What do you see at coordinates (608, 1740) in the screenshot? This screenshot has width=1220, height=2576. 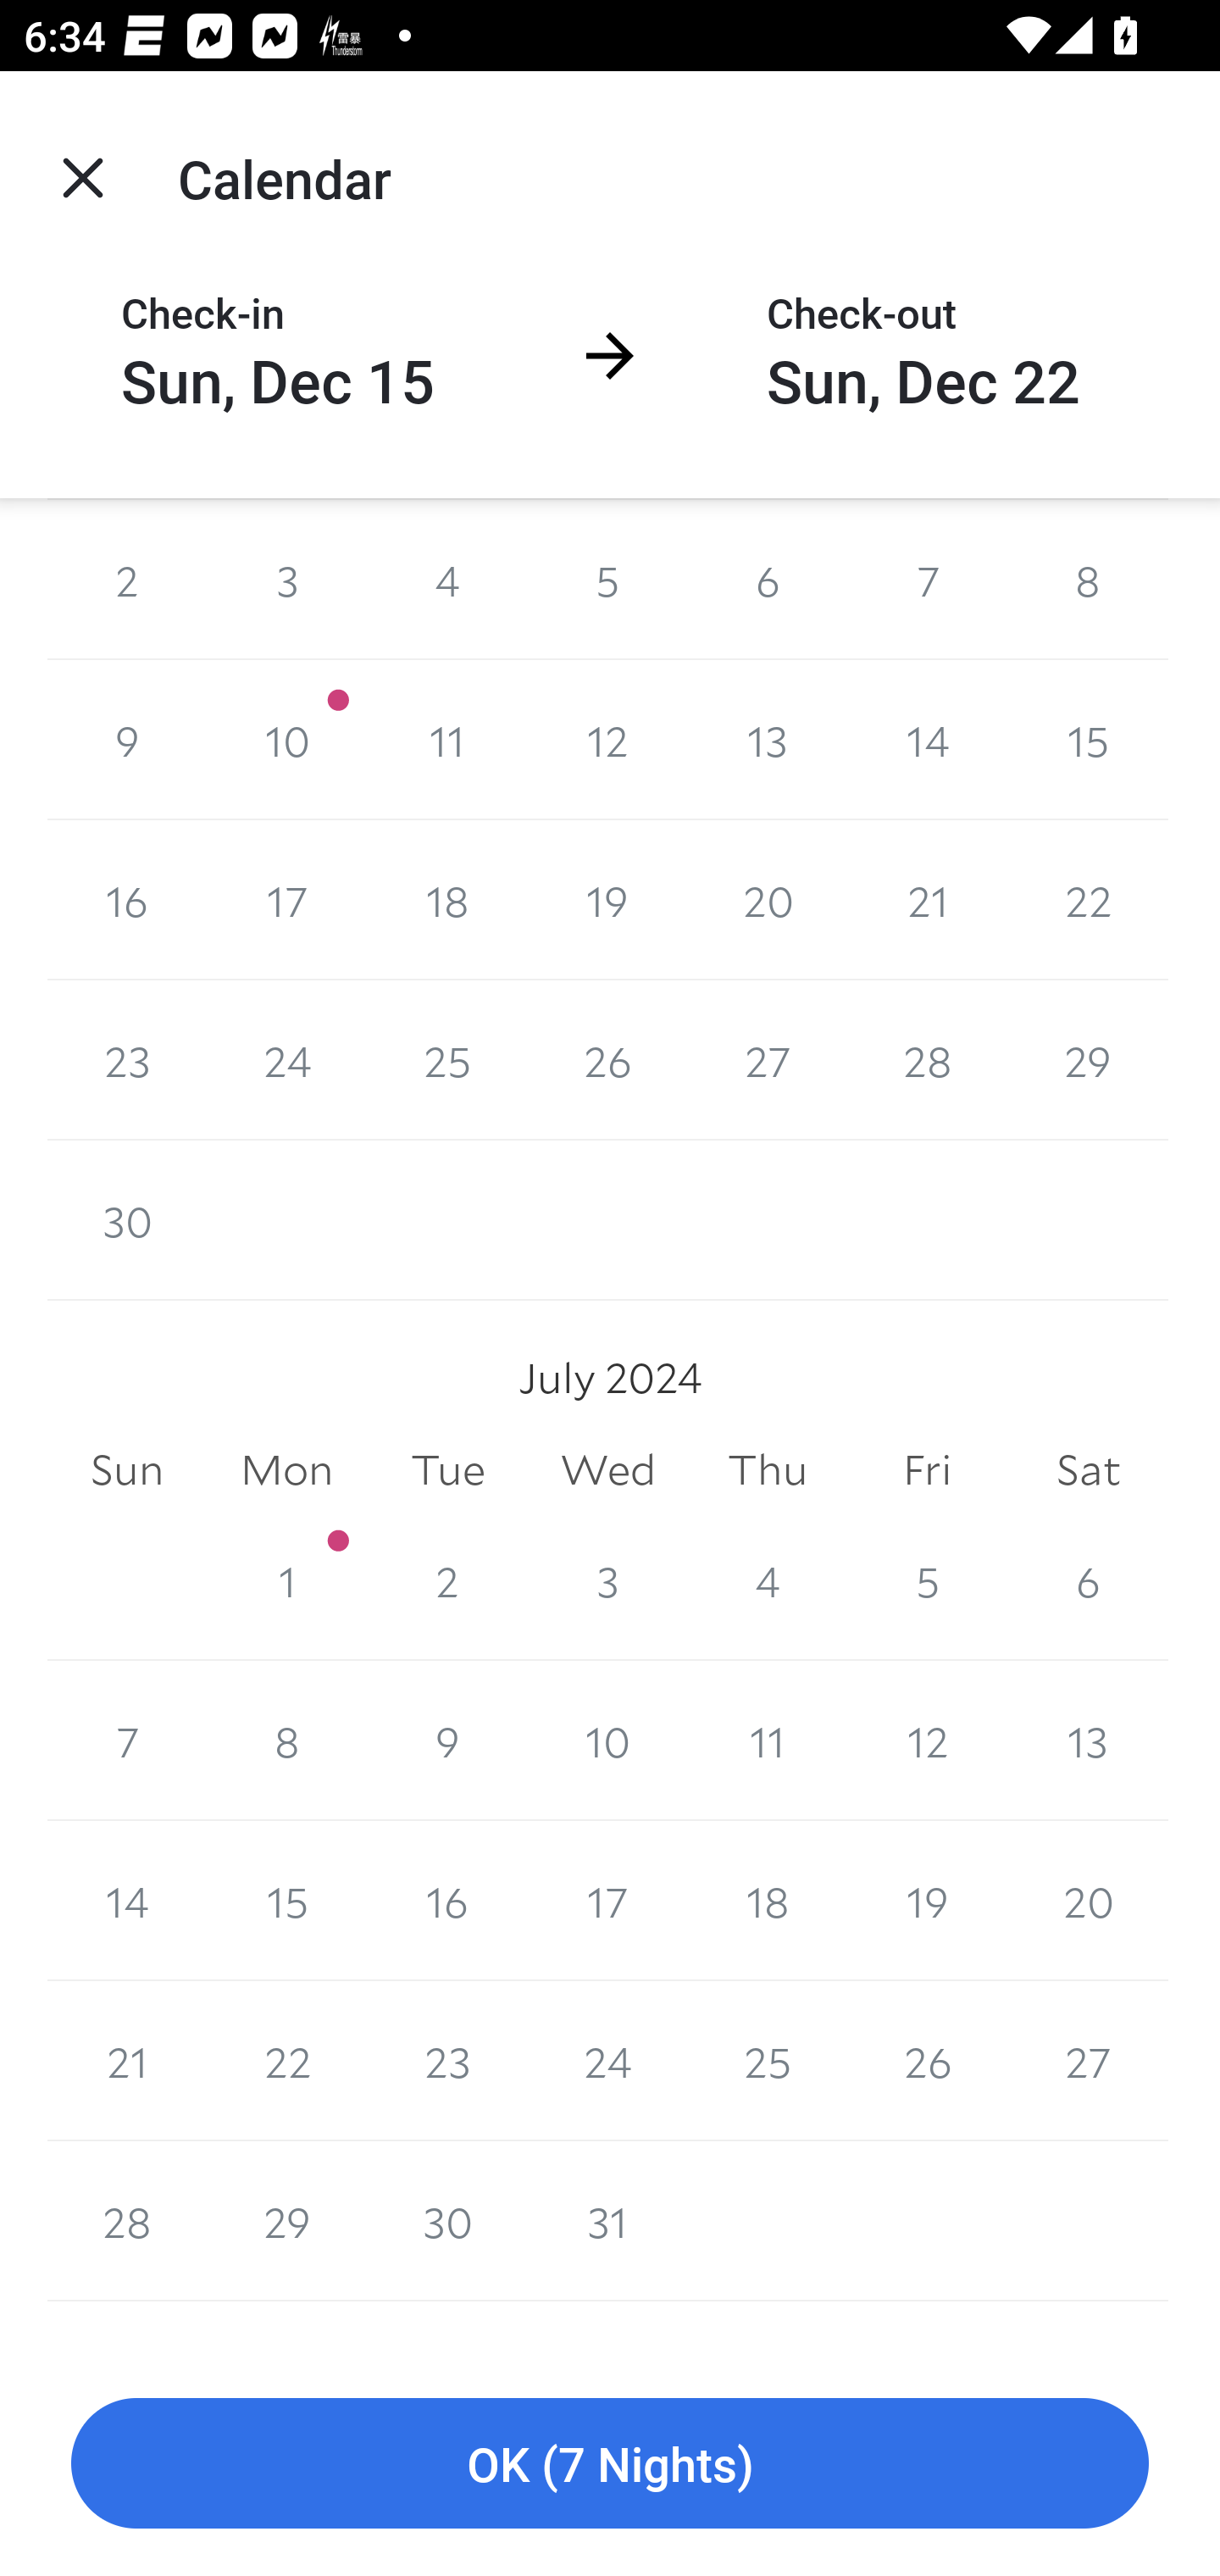 I see `10 10 July 2024` at bounding box center [608, 1740].